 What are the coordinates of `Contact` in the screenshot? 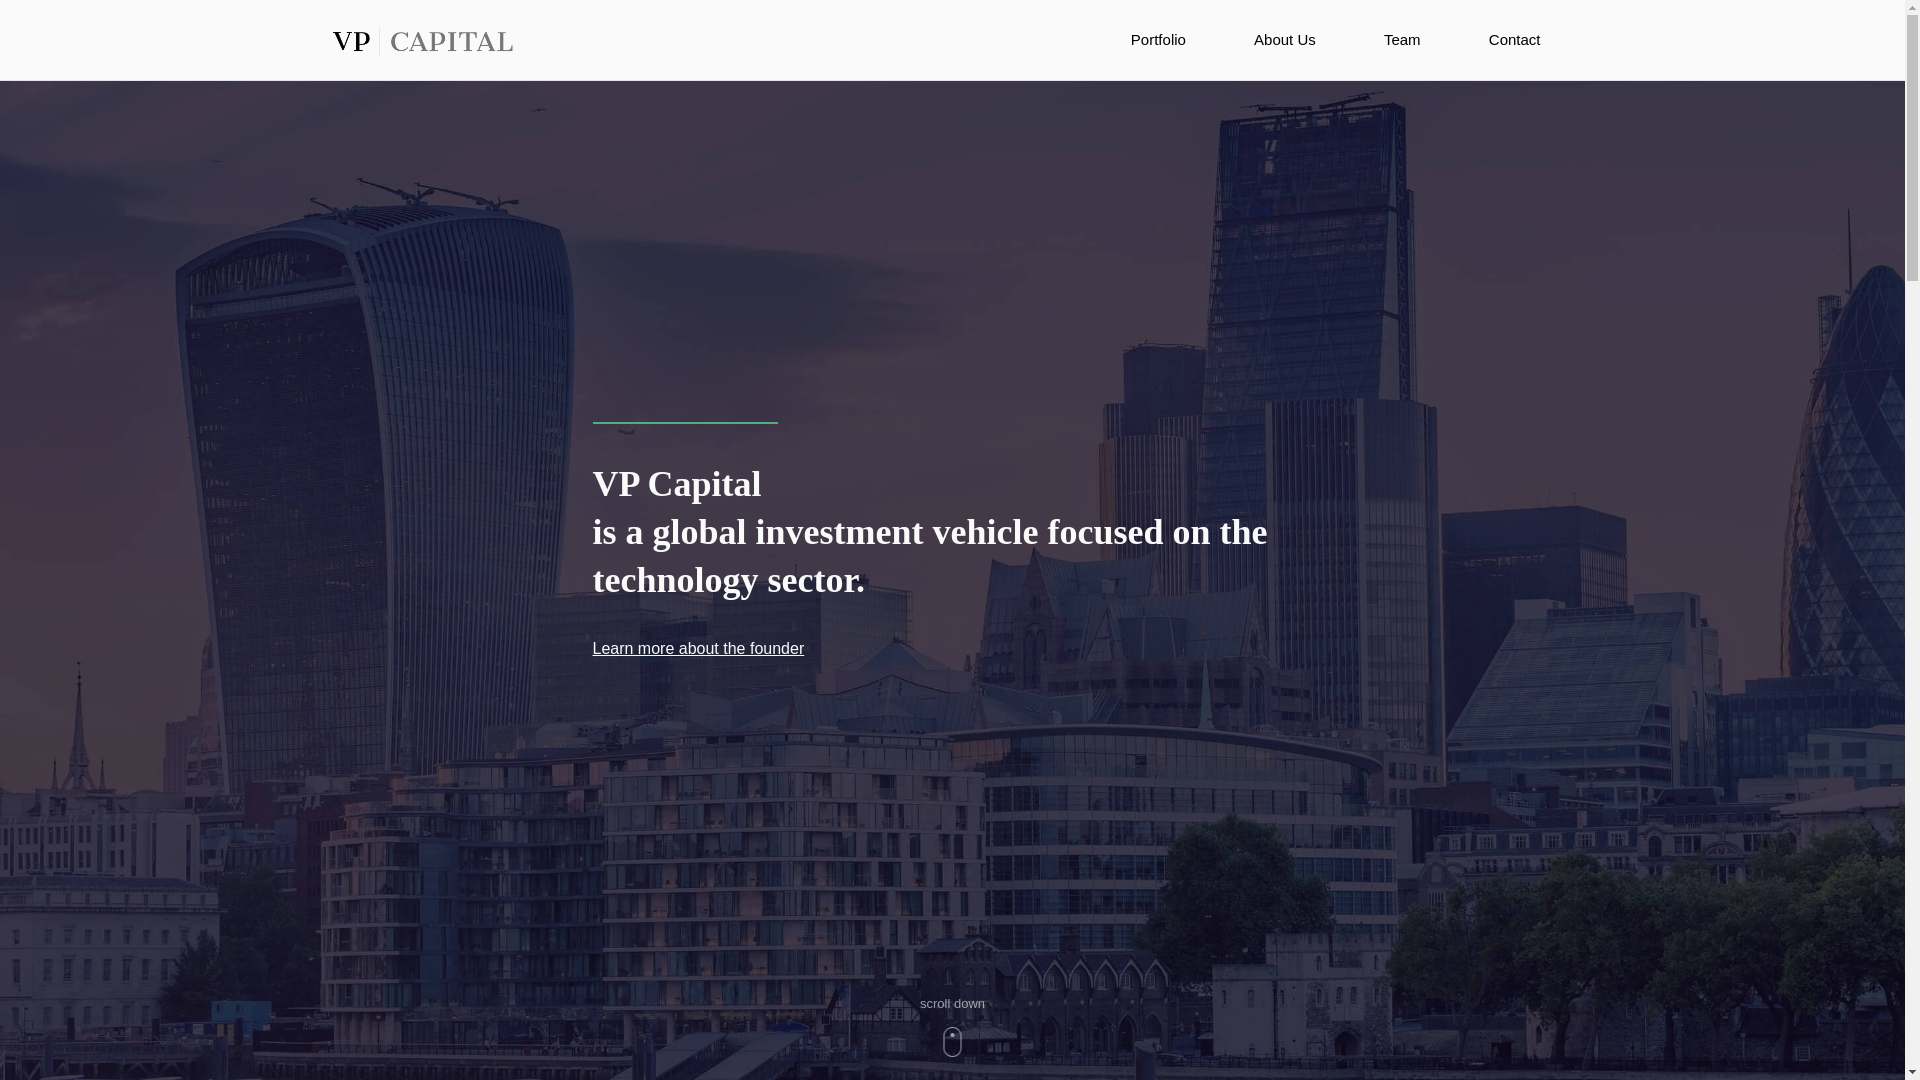 It's located at (1514, 40).